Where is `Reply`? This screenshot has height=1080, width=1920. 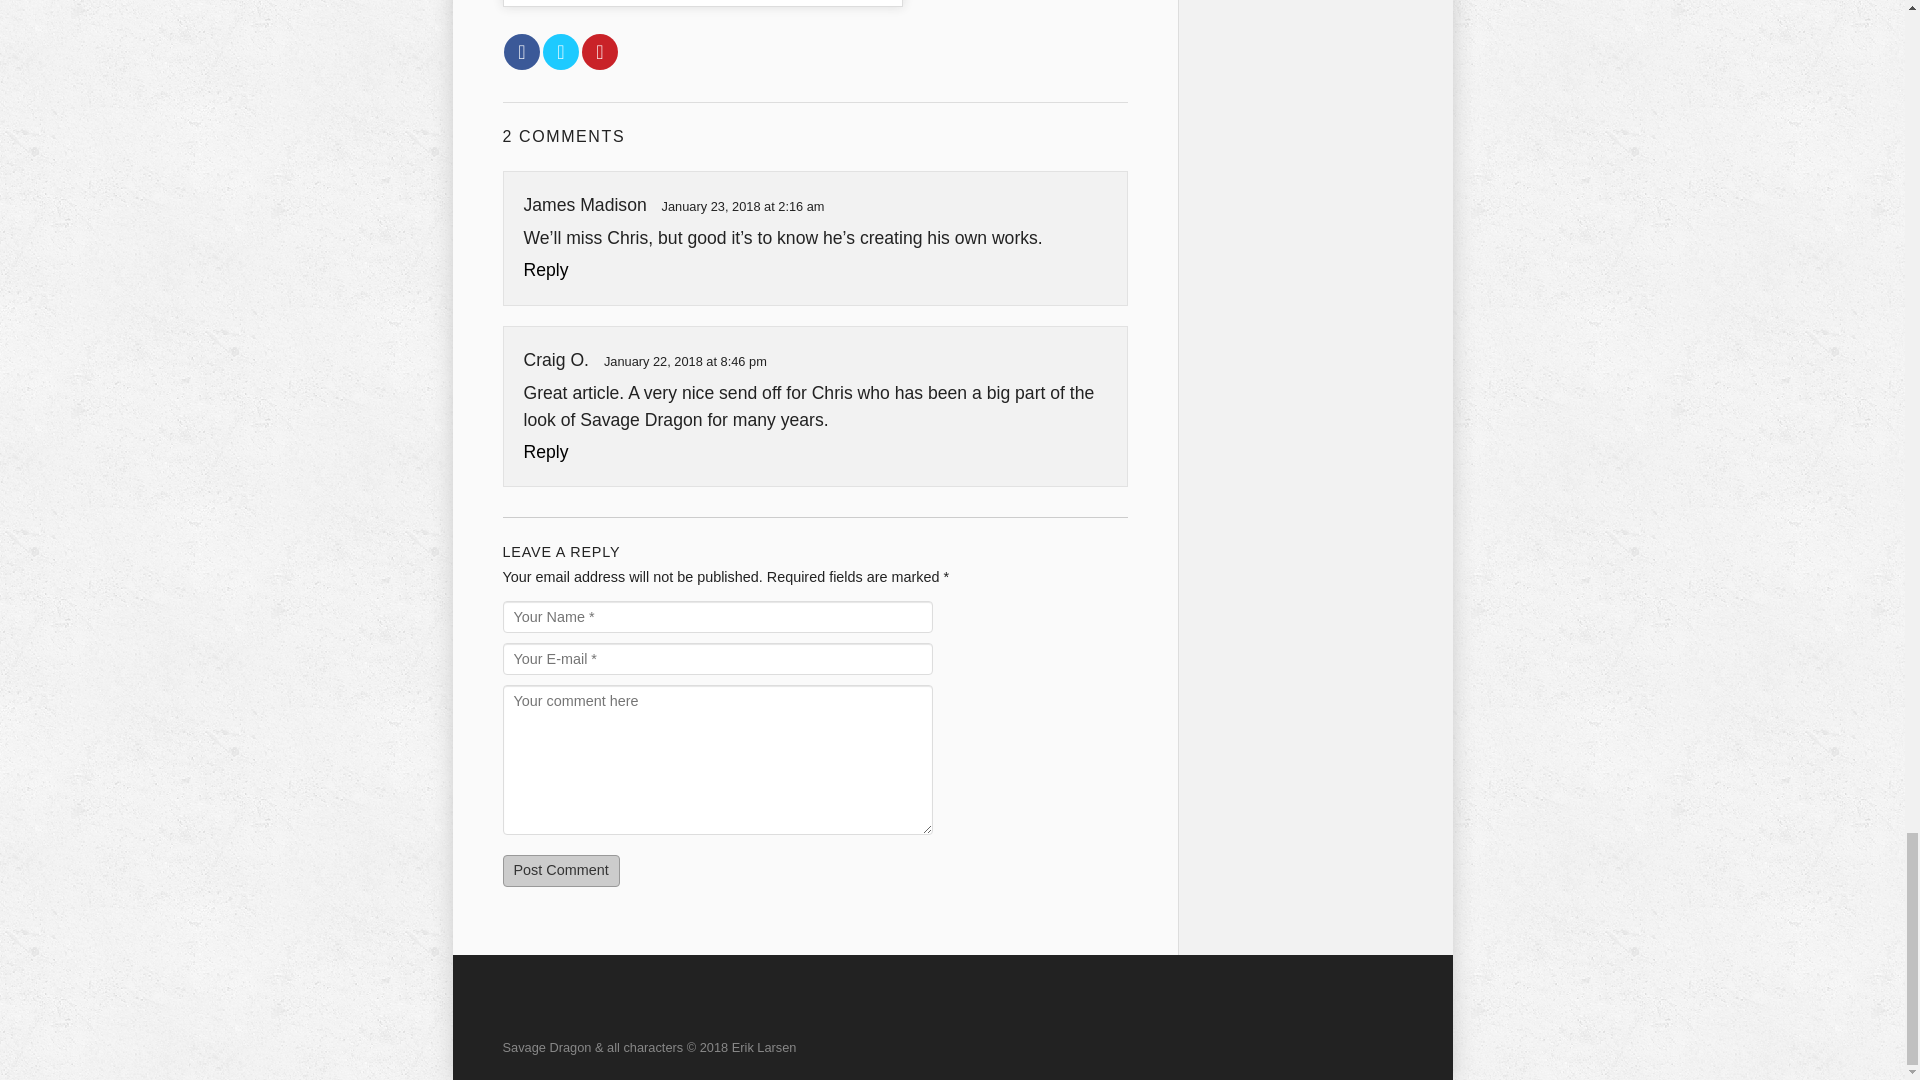 Reply is located at coordinates (546, 270).